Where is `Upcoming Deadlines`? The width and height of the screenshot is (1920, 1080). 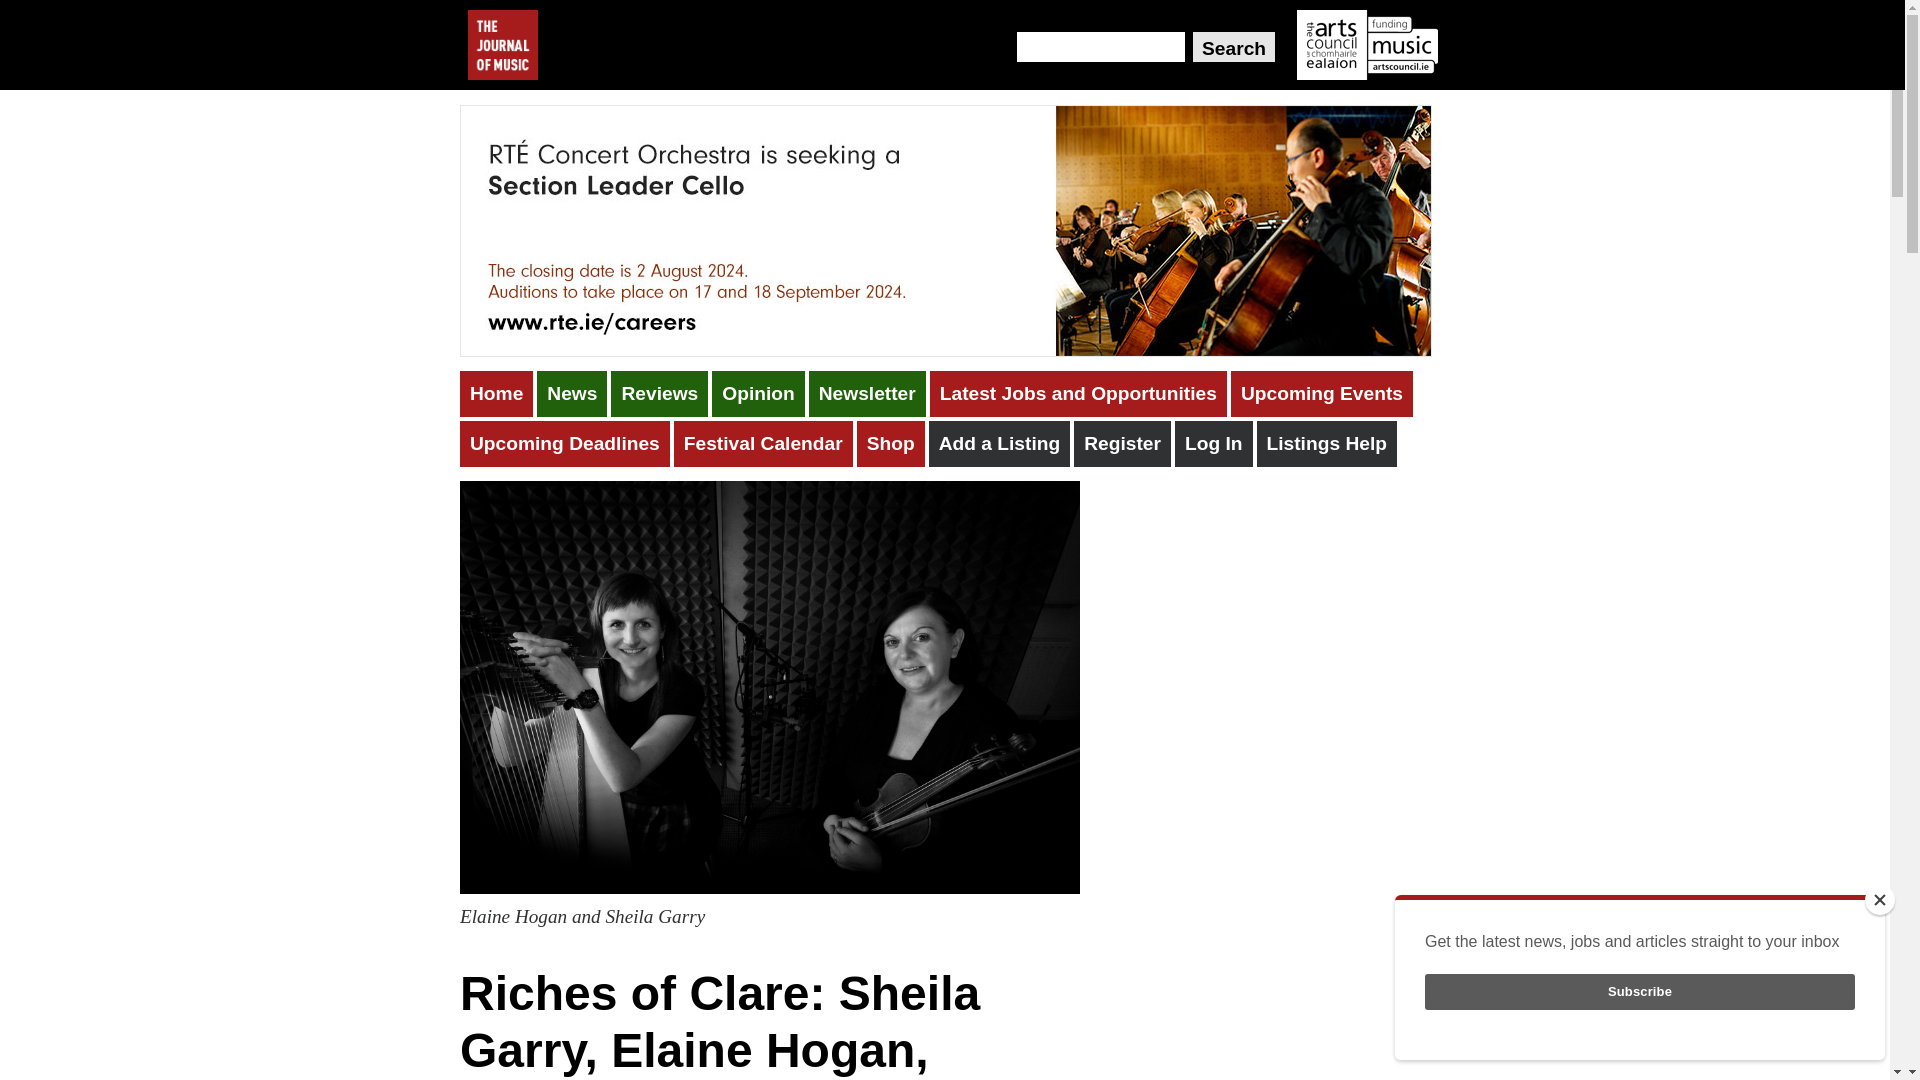
Upcoming Deadlines is located at coordinates (565, 444).